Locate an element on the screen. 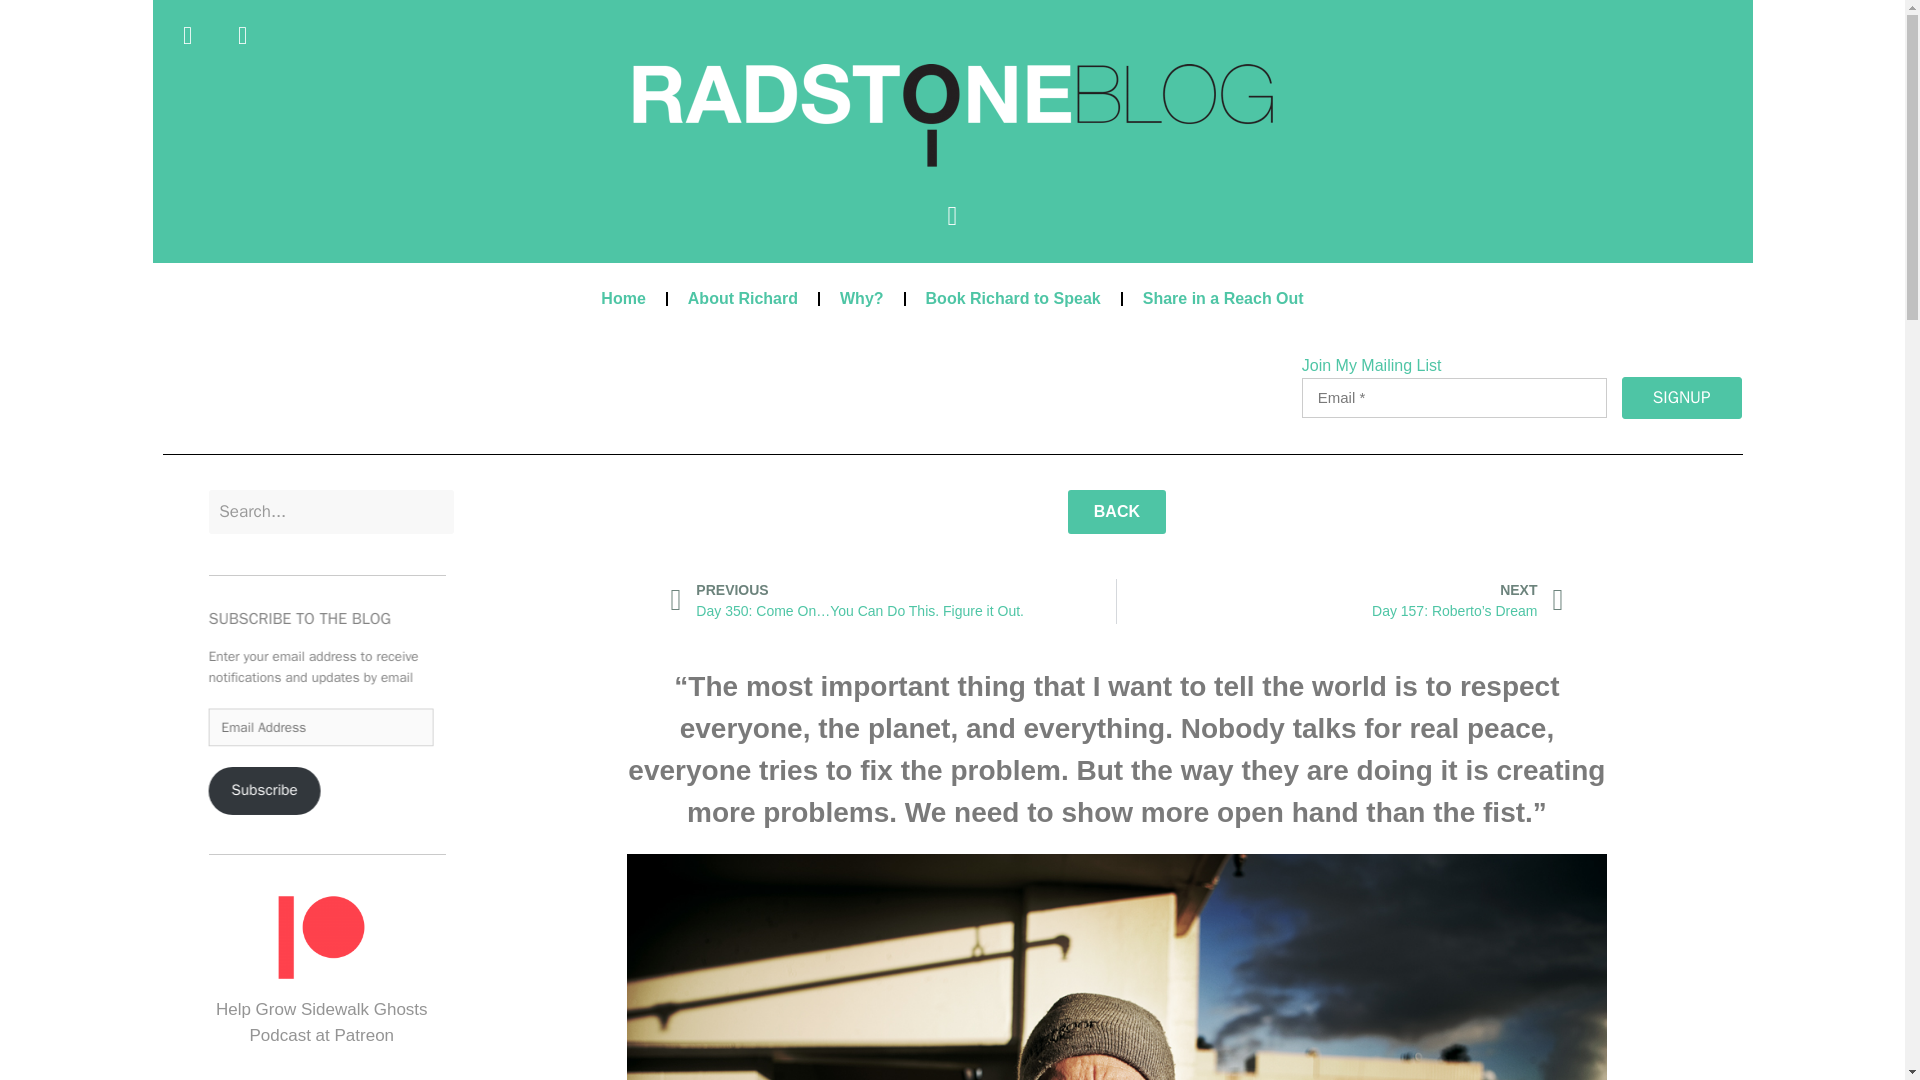 The width and height of the screenshot is (1920, 1080). BACK is located at coordinates (1116, 512).